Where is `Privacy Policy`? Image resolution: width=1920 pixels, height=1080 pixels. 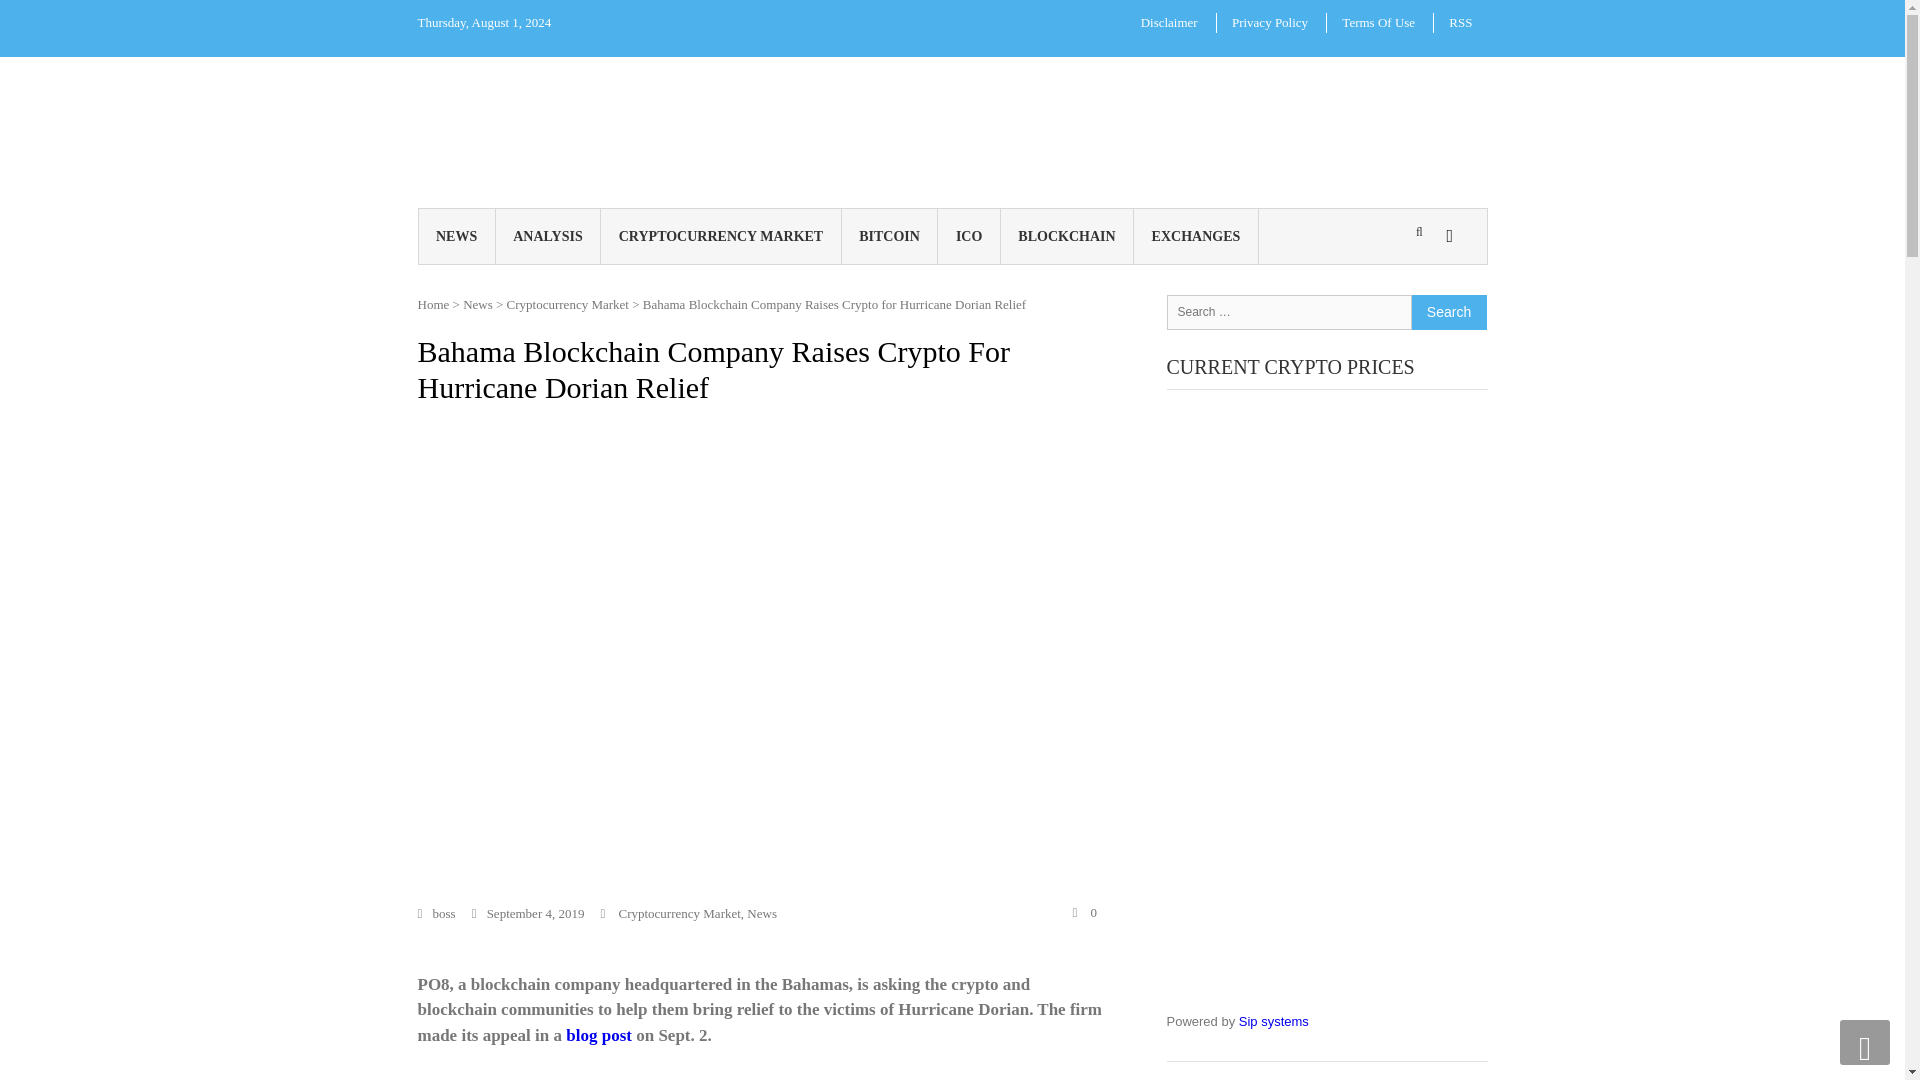 Privacy Policy is located at coordinates (1270, 22).